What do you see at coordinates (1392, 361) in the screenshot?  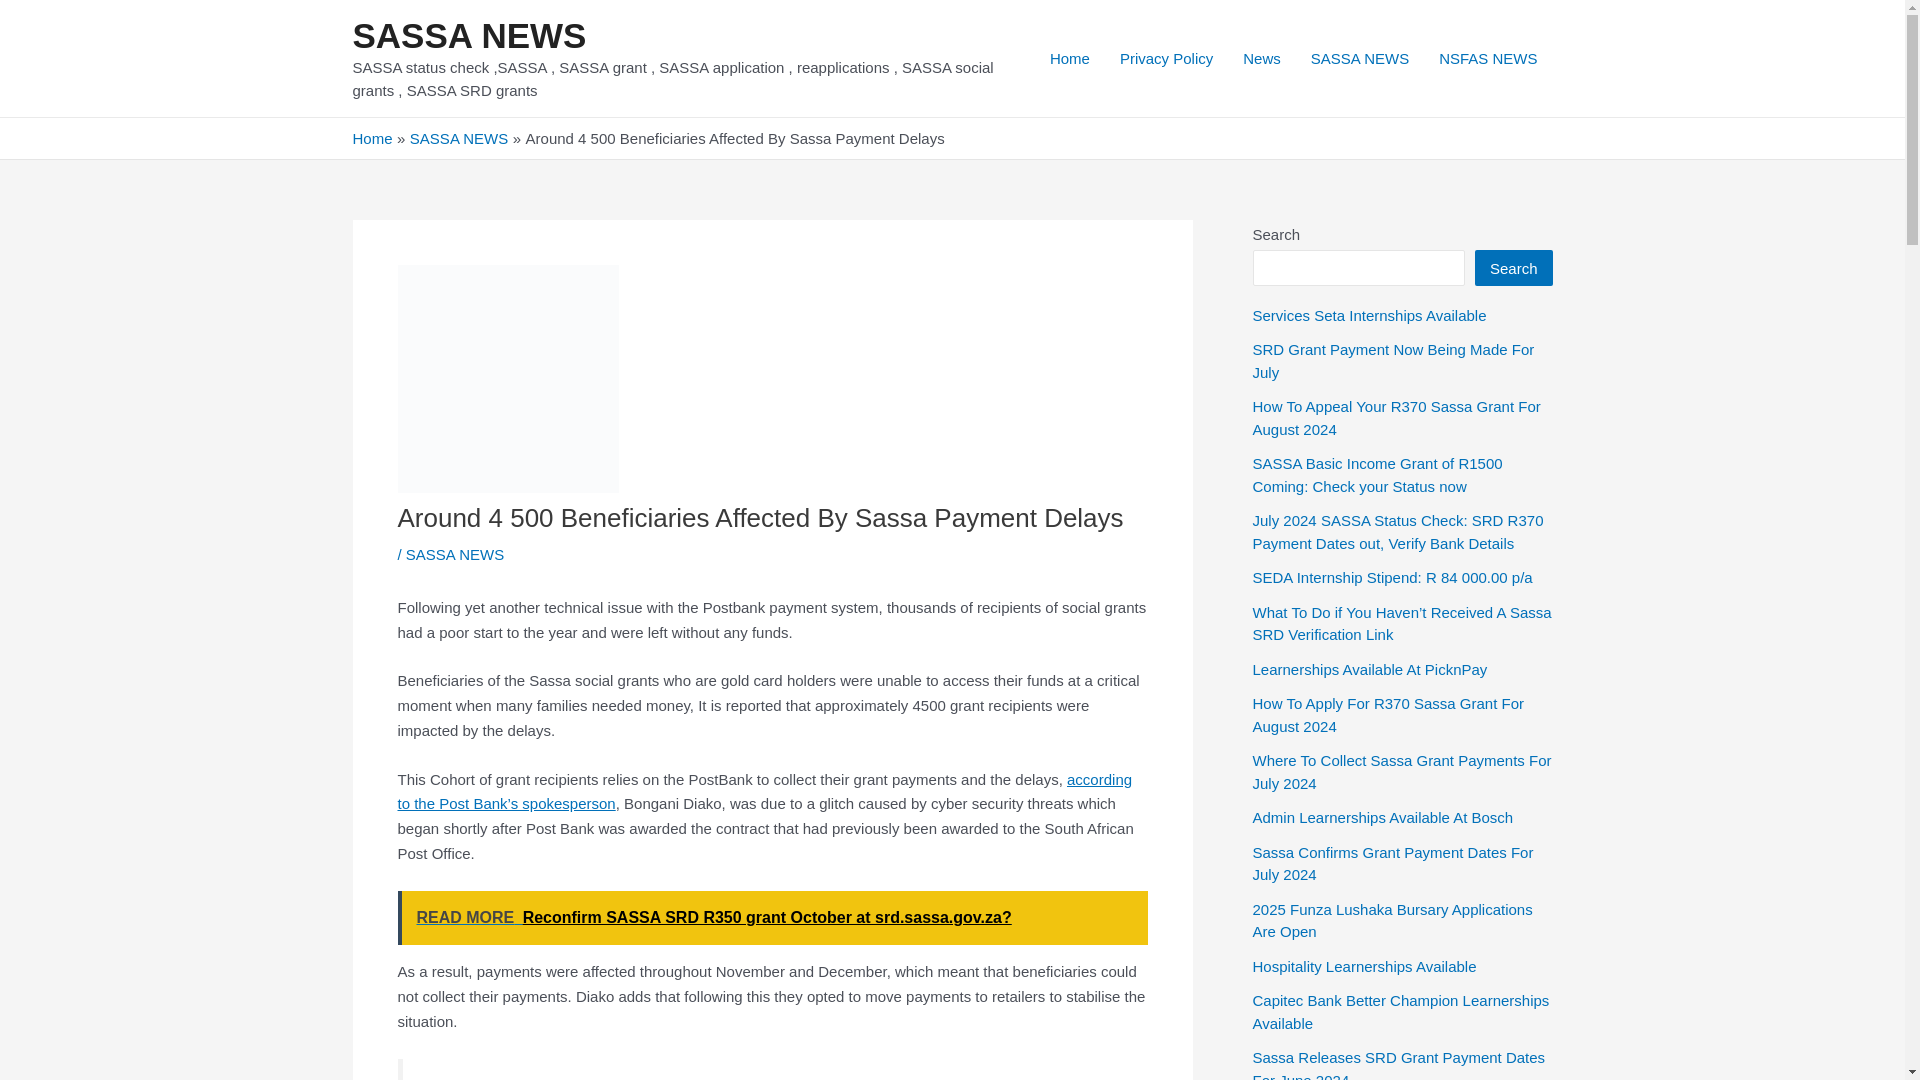 I see `SRD Grant Payment Now Being Made For July` at bounding box center [1392, 361].